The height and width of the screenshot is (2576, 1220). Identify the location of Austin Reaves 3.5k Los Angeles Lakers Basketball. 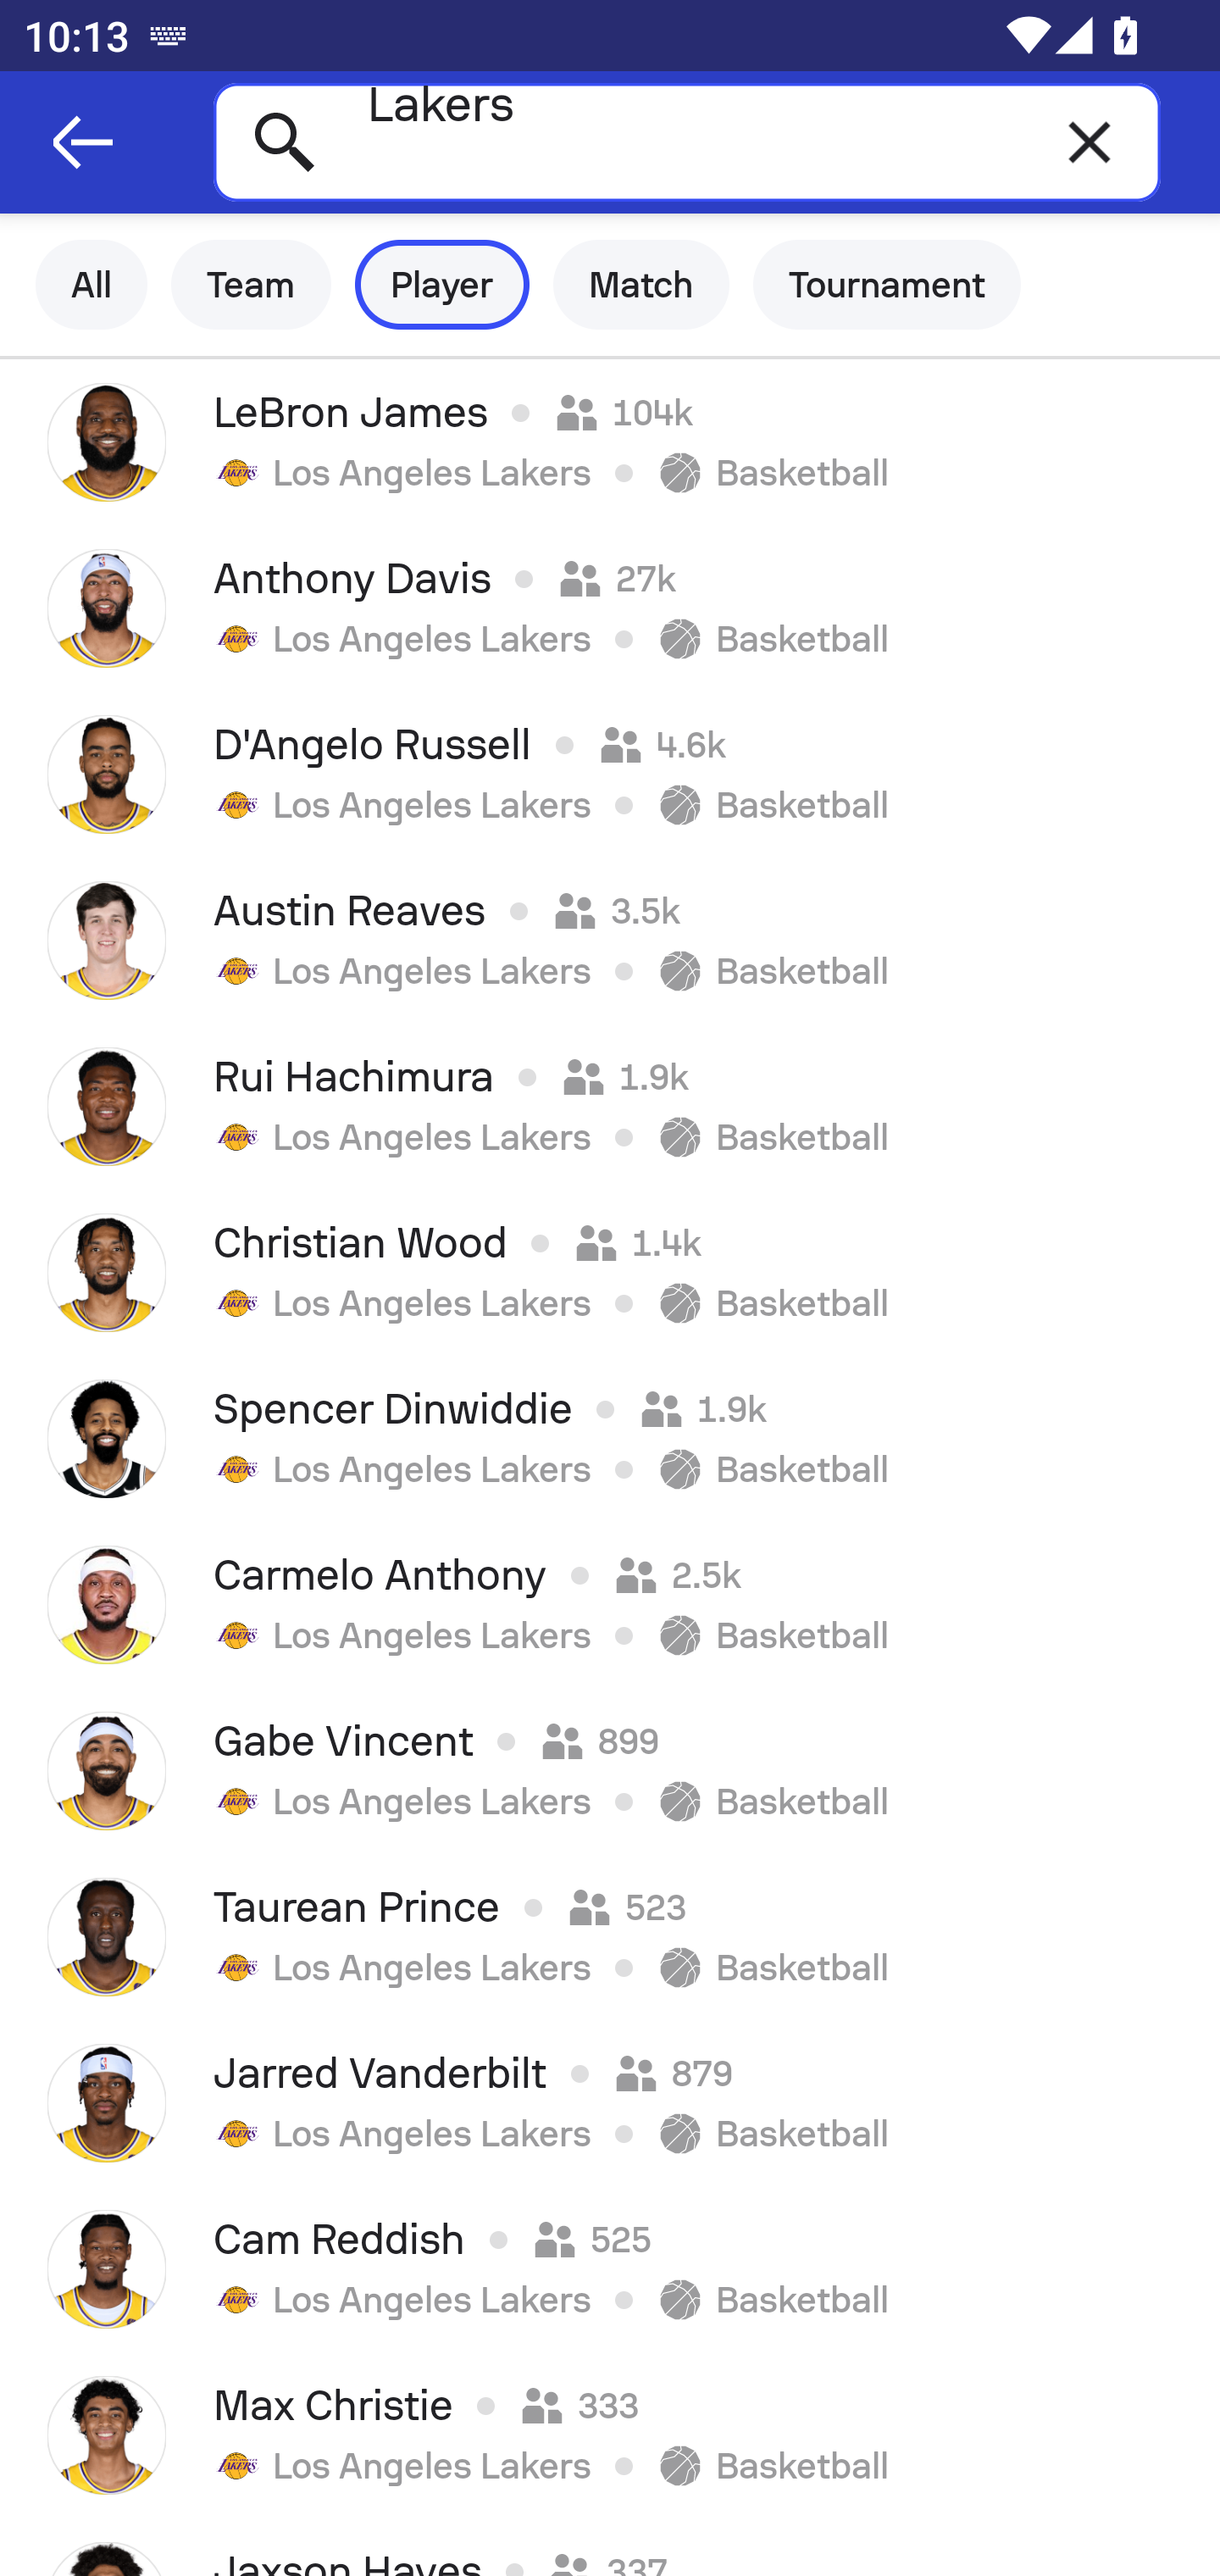
(610, 940).